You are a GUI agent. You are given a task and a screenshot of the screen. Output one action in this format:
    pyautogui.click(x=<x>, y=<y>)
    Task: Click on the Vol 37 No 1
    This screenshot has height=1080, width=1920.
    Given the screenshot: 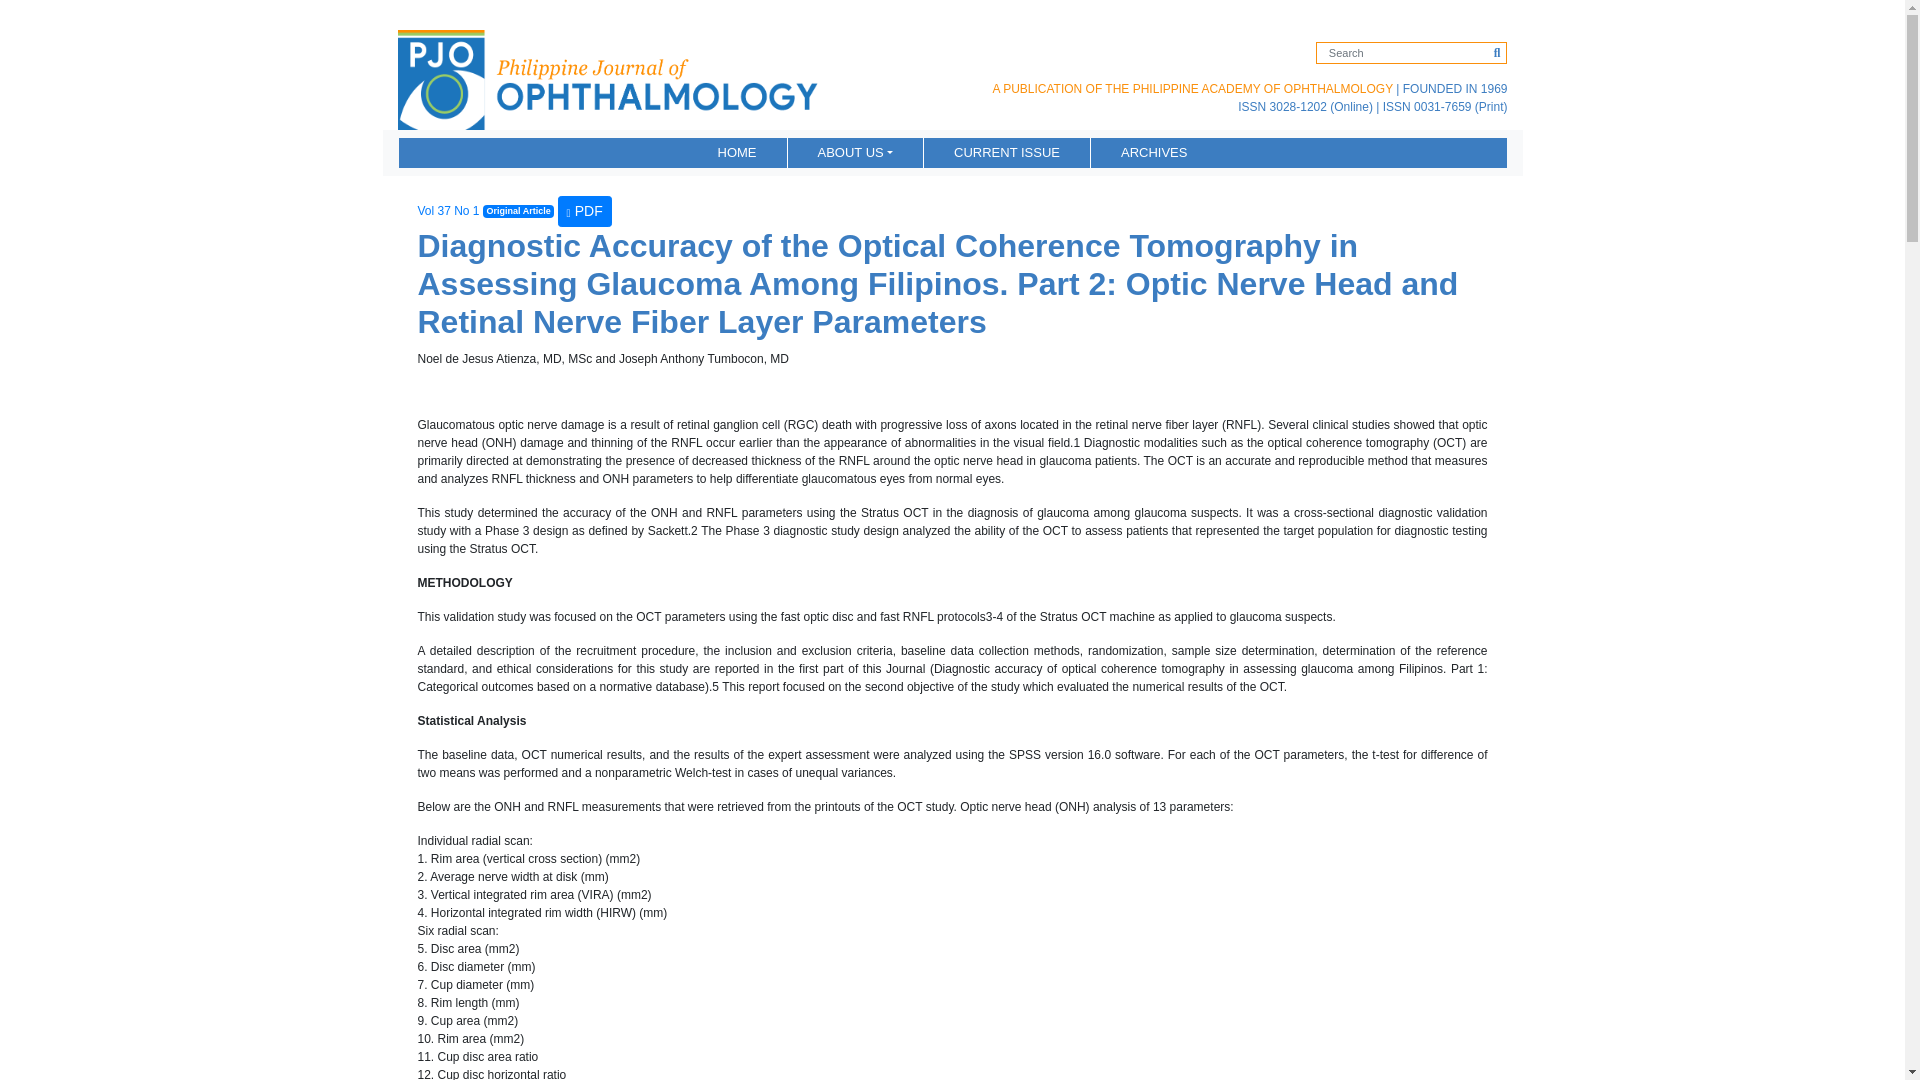 What is the action you would take?
    pyautogui.click(x=449, y=210)
    